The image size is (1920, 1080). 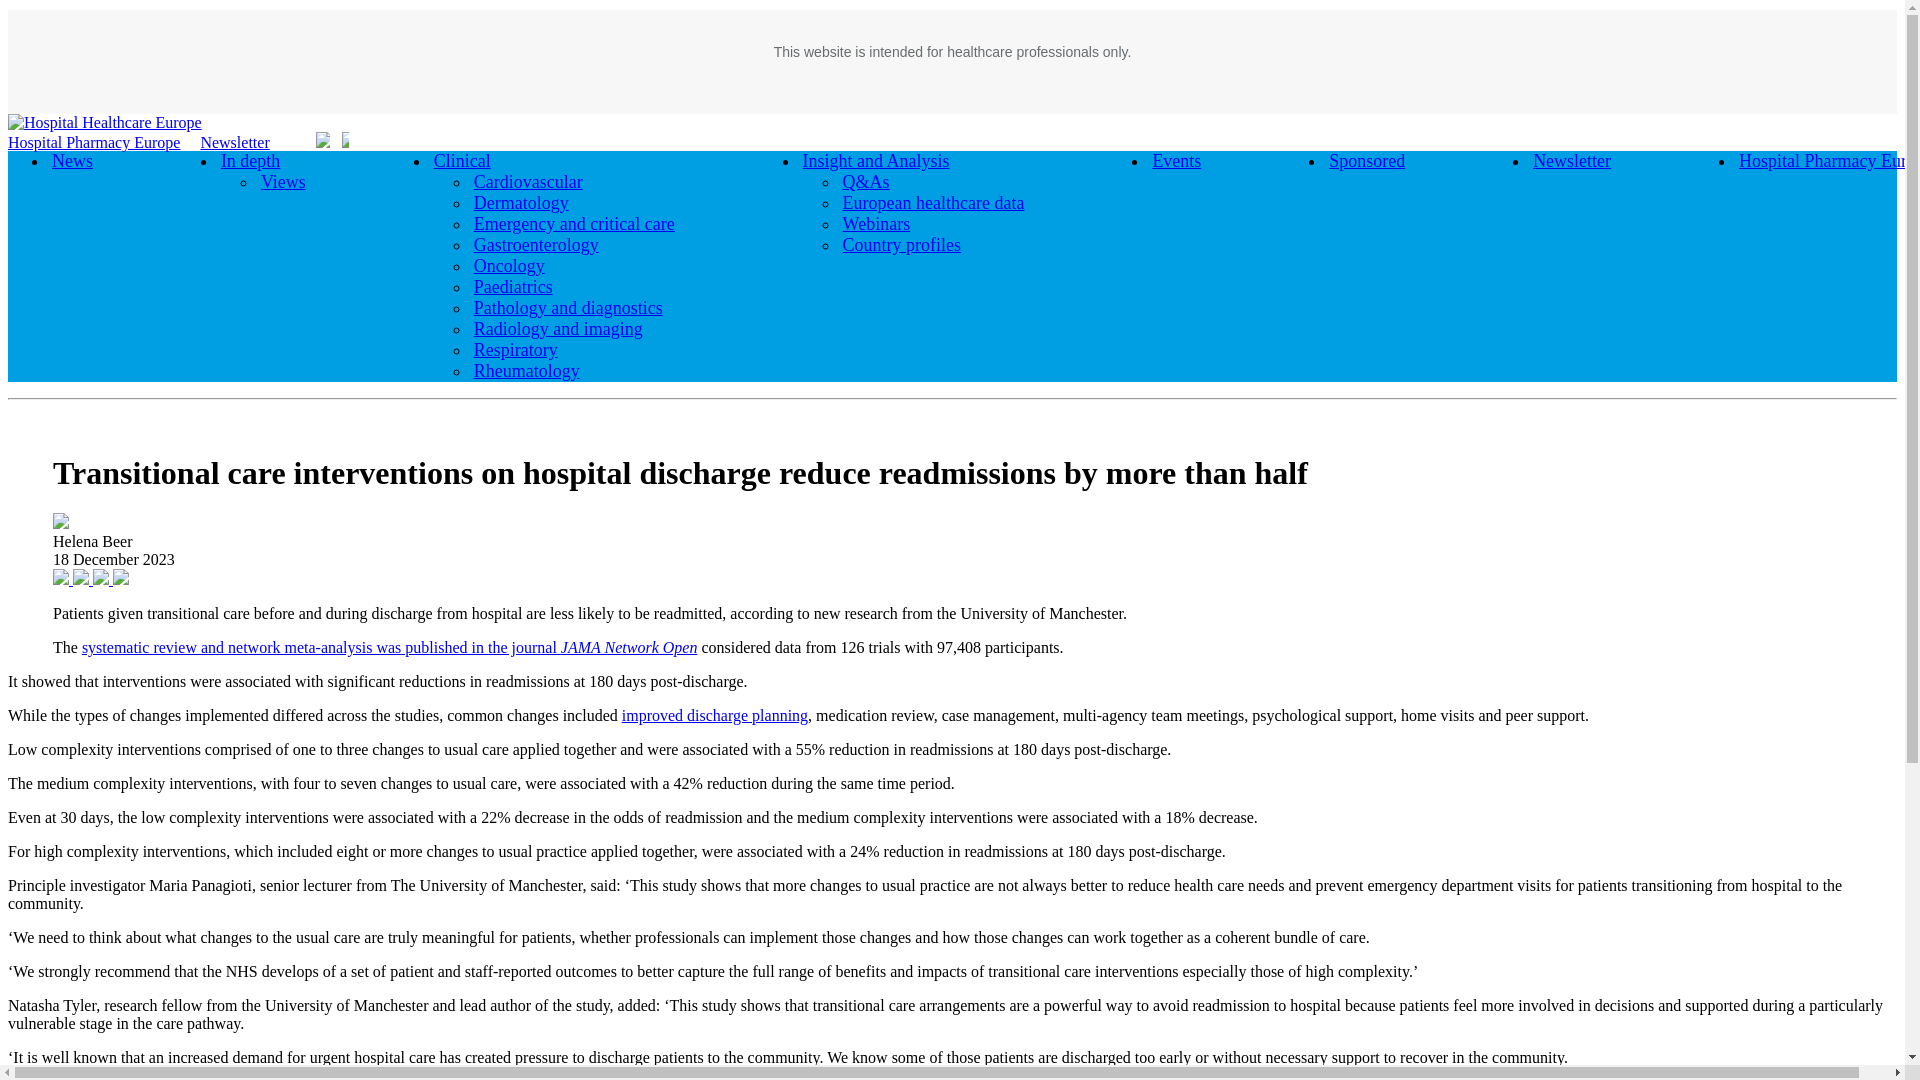 I want to click on Clinical, so click(x=462, y=160).